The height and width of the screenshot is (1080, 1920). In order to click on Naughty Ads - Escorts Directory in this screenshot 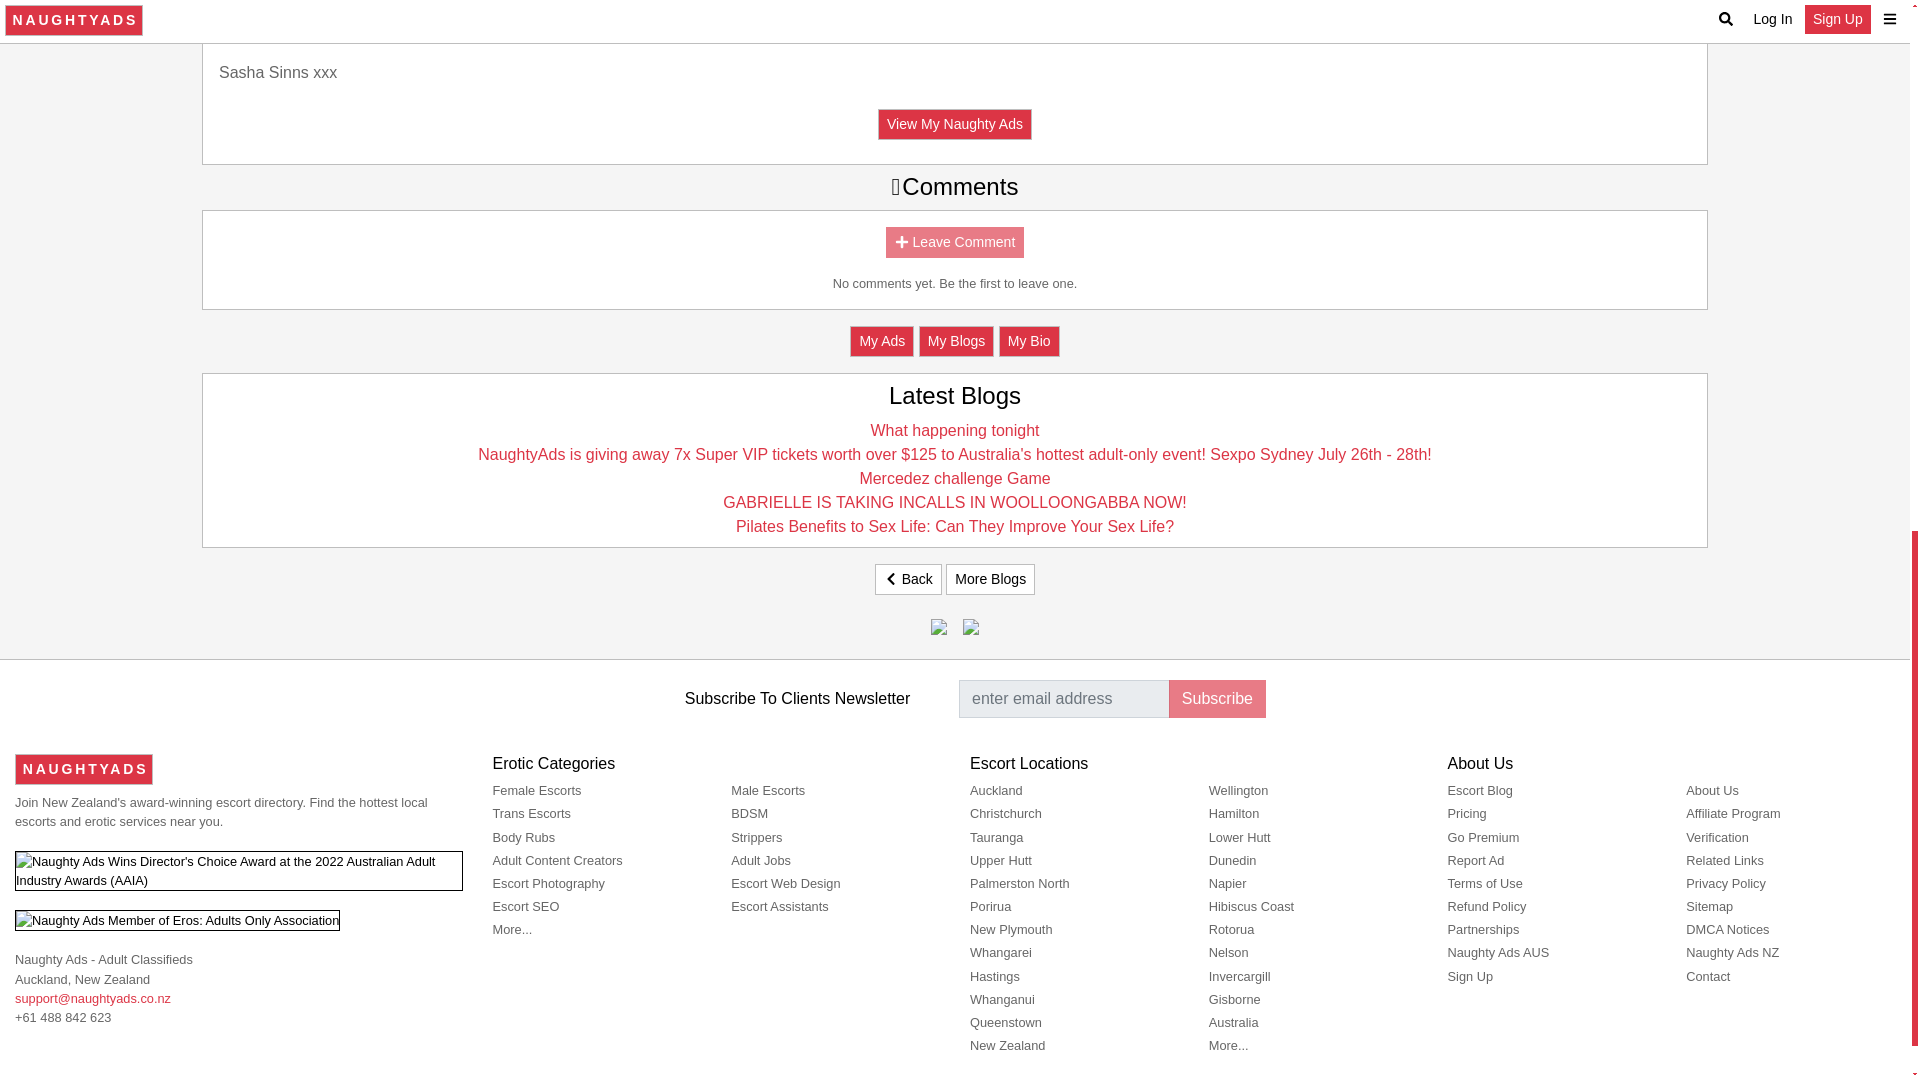, I will do `click(84, 769)`.